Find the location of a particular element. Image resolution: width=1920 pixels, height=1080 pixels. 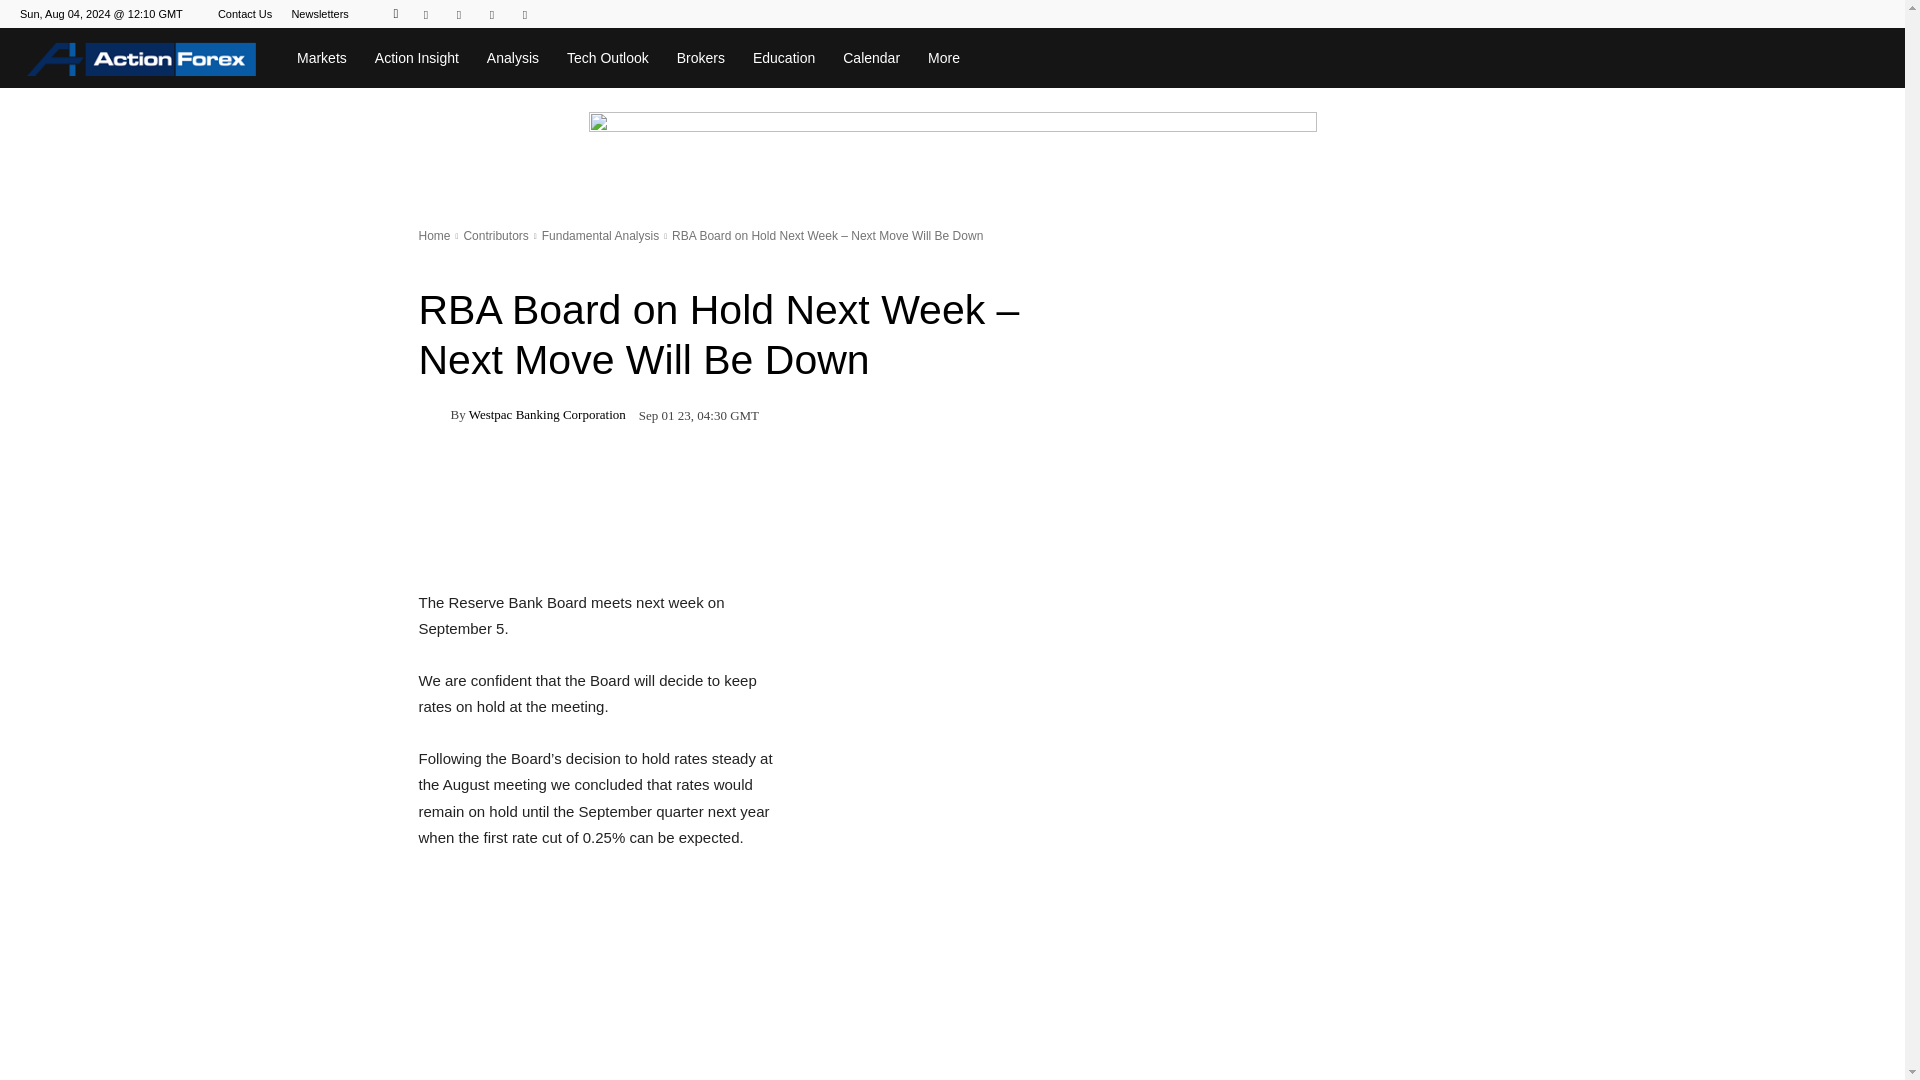

RSS is located at coordinates (491, 14).